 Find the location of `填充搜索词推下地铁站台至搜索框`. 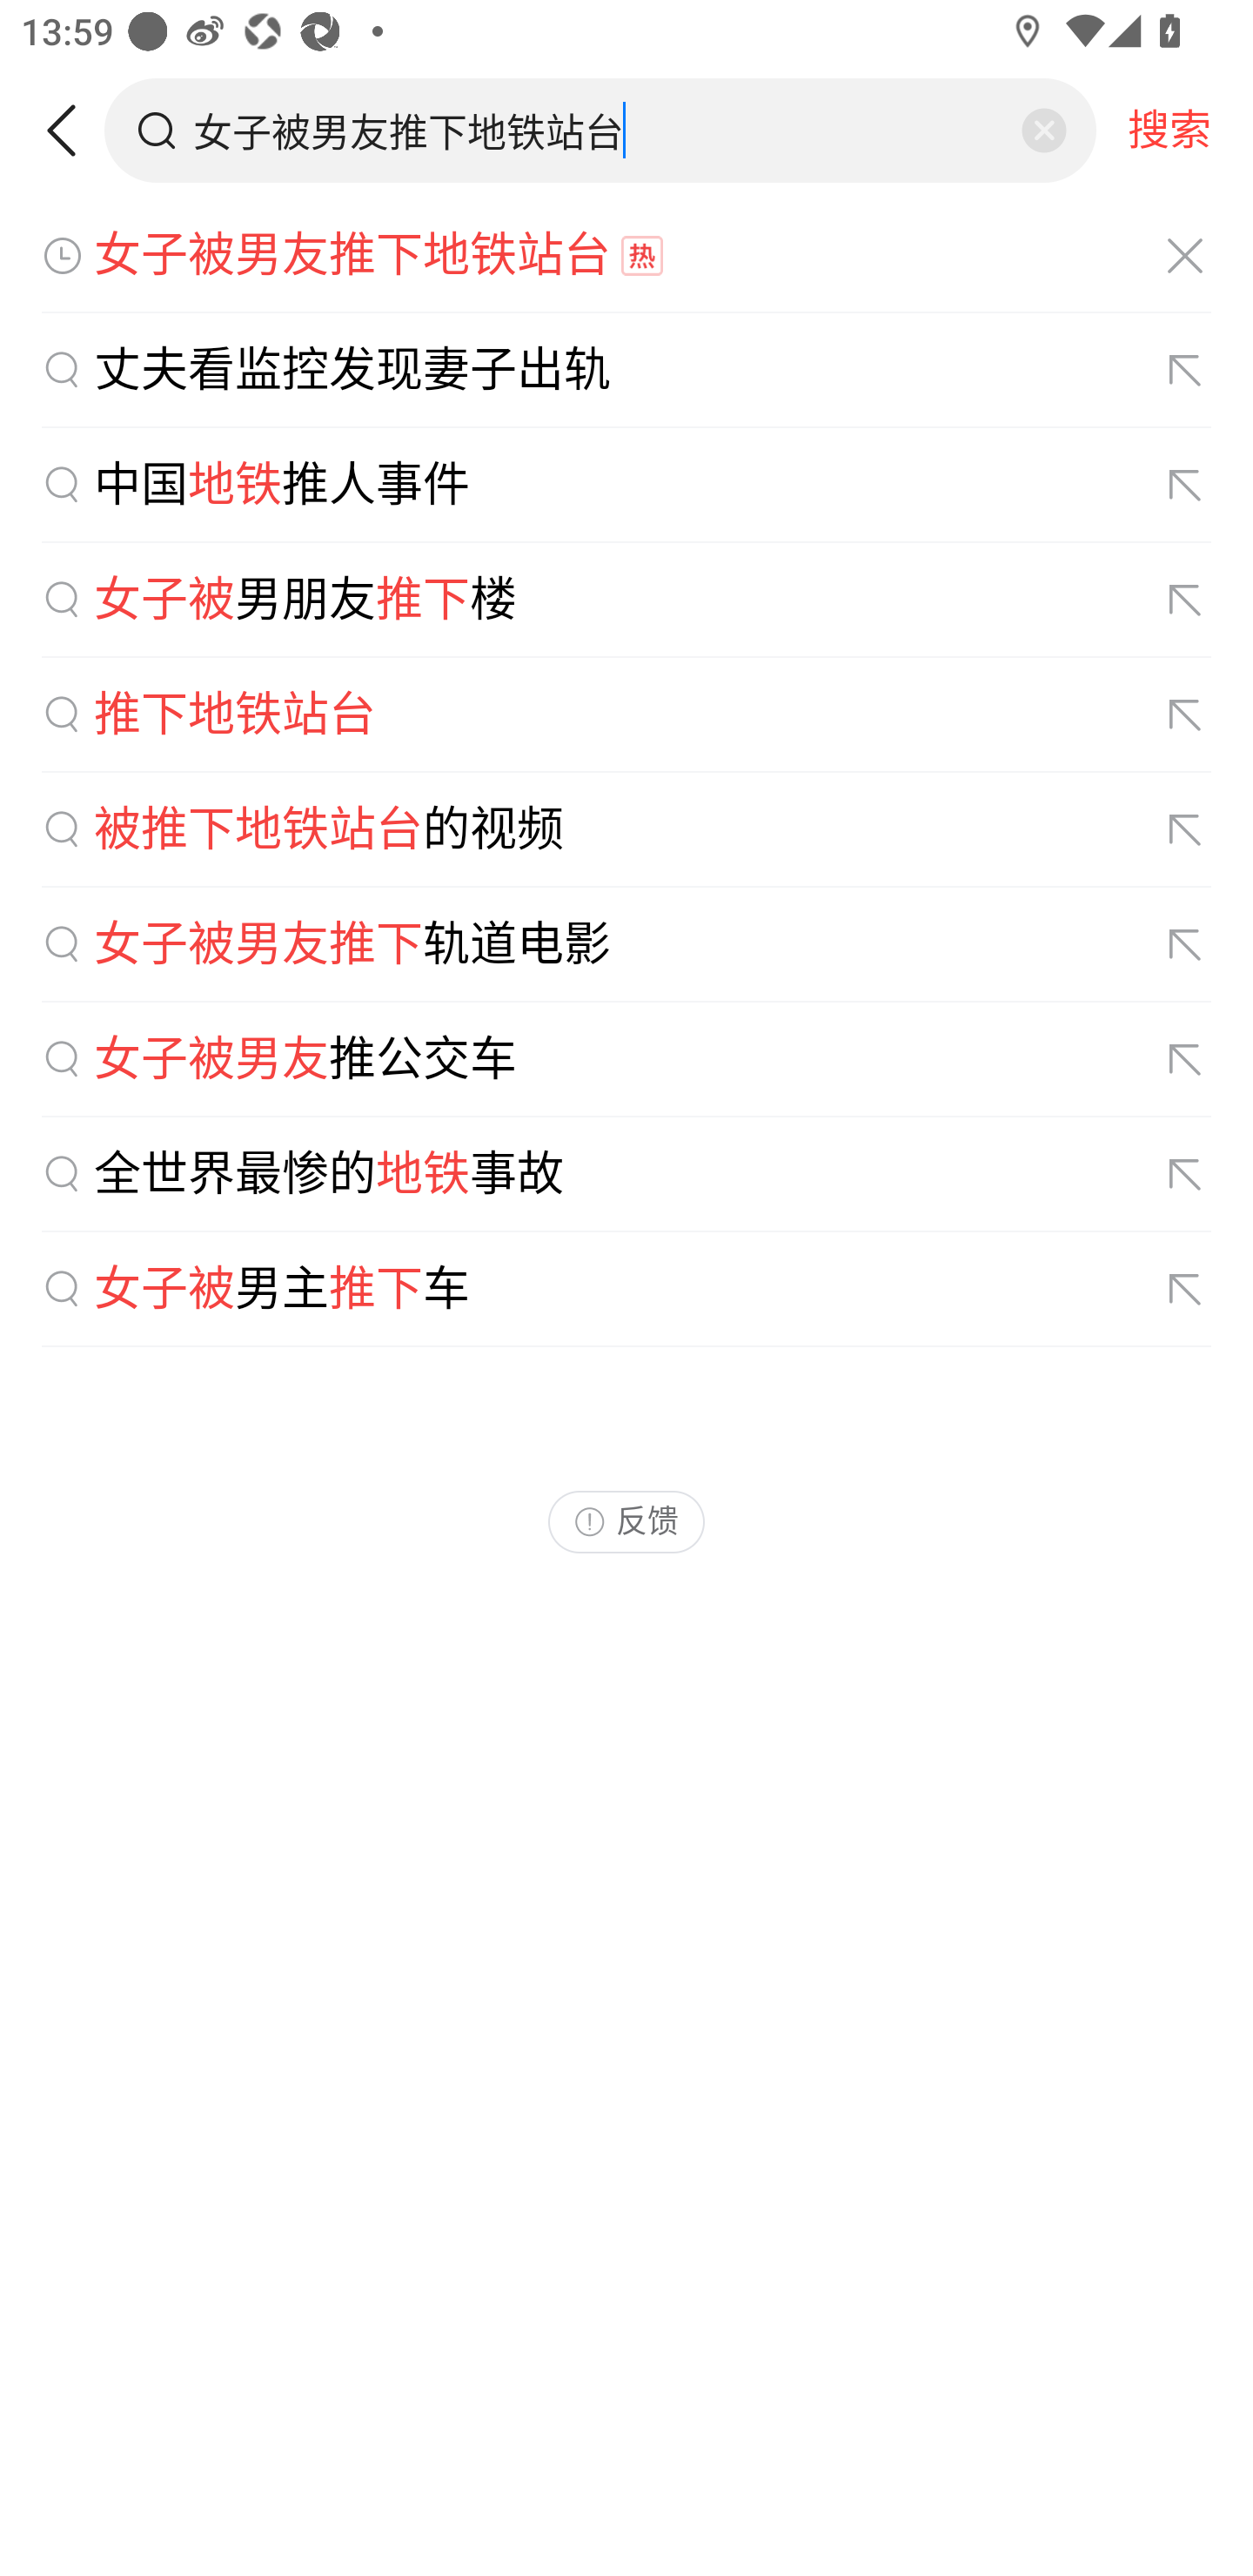

填充搜索词推下地铁站台至搜索框 is located at coordinates (1185, 715).